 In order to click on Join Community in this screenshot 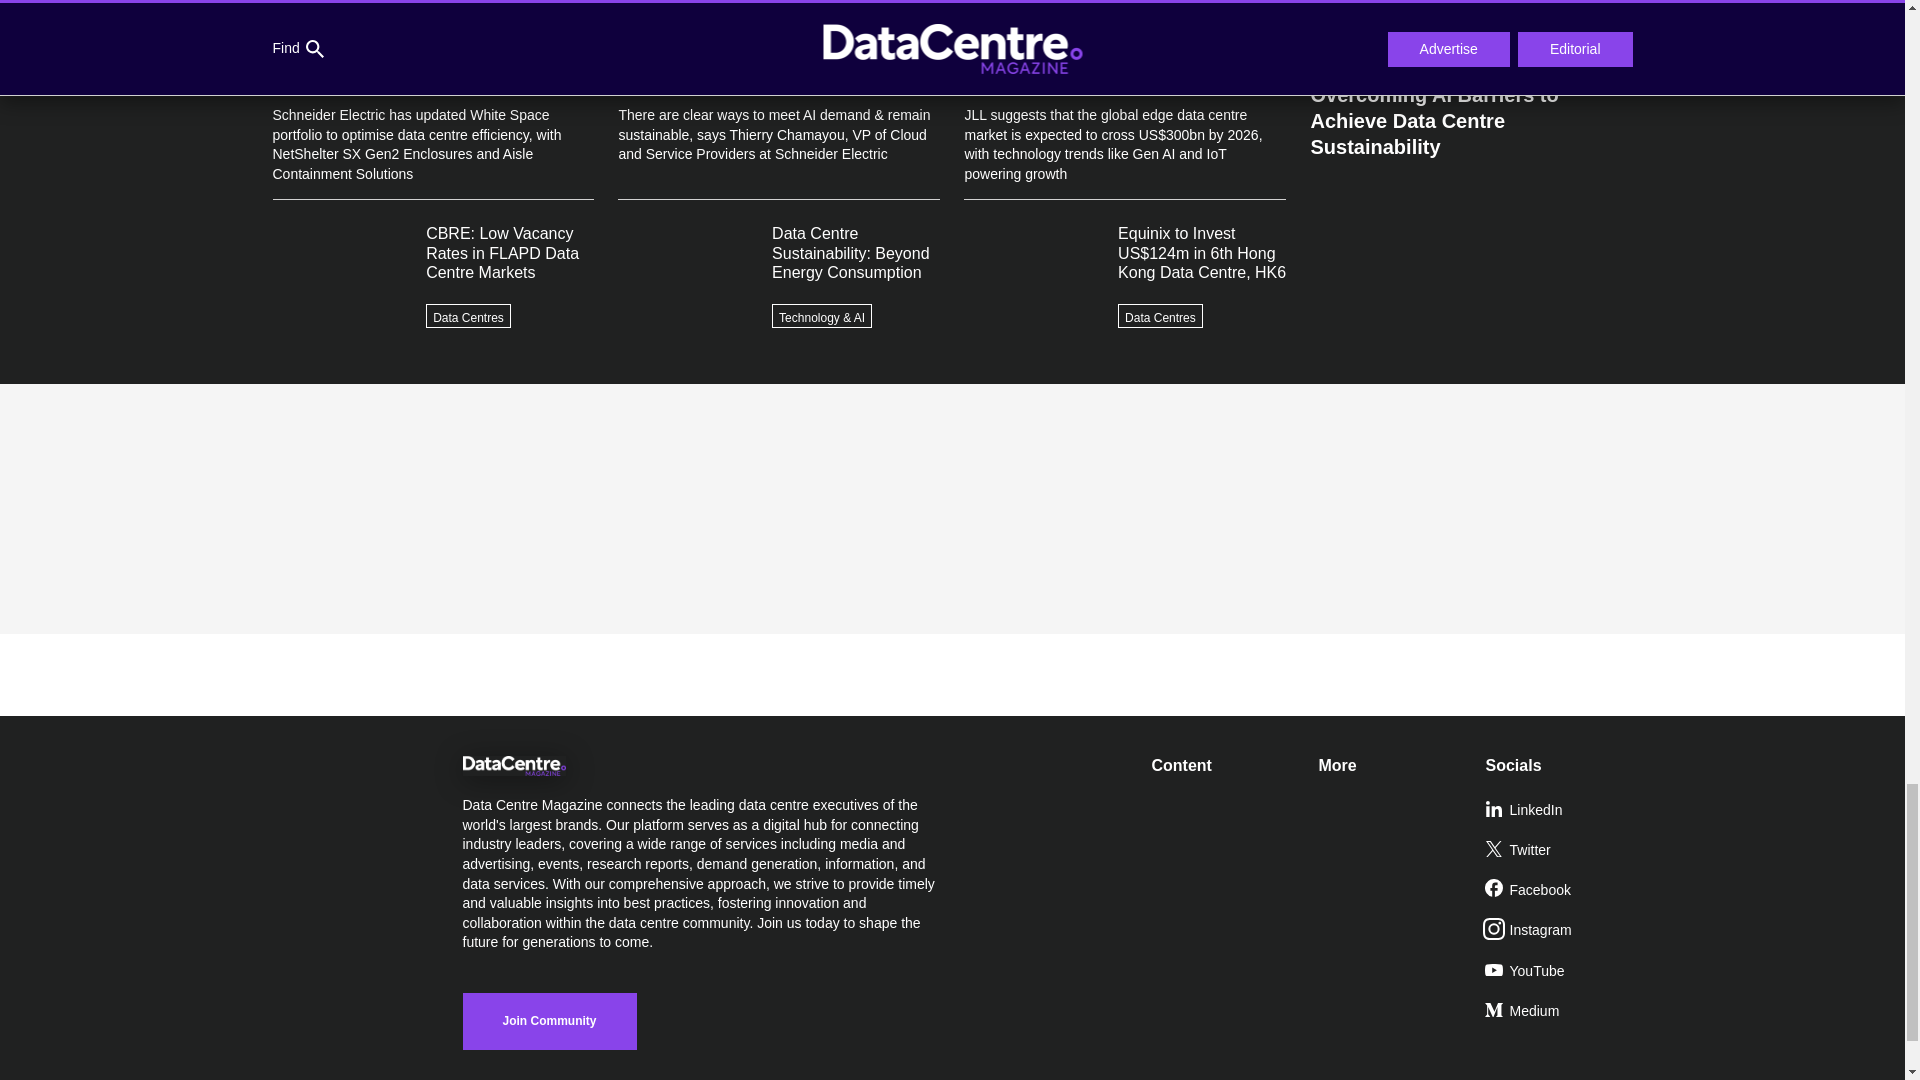, I will do `click(548, 1020)`.